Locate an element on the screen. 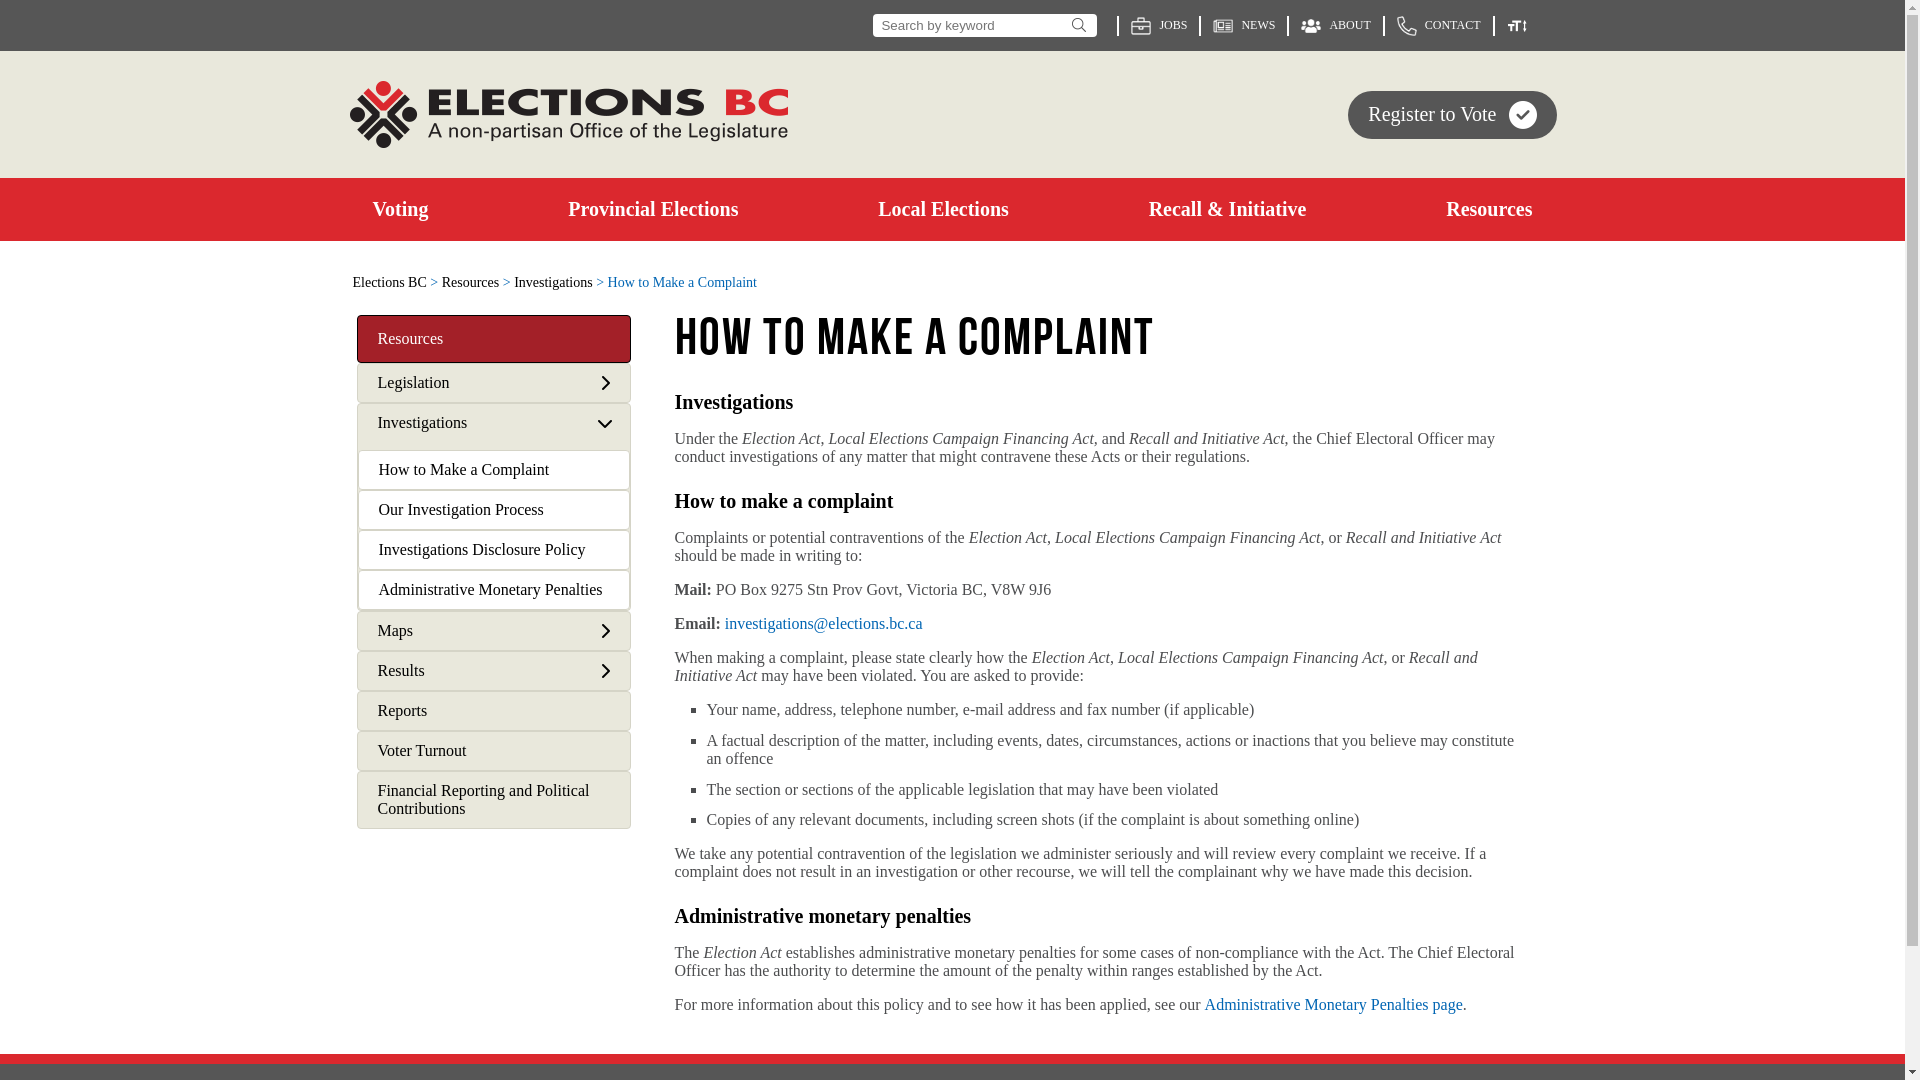  Resources is located at coordinates (471, 282).